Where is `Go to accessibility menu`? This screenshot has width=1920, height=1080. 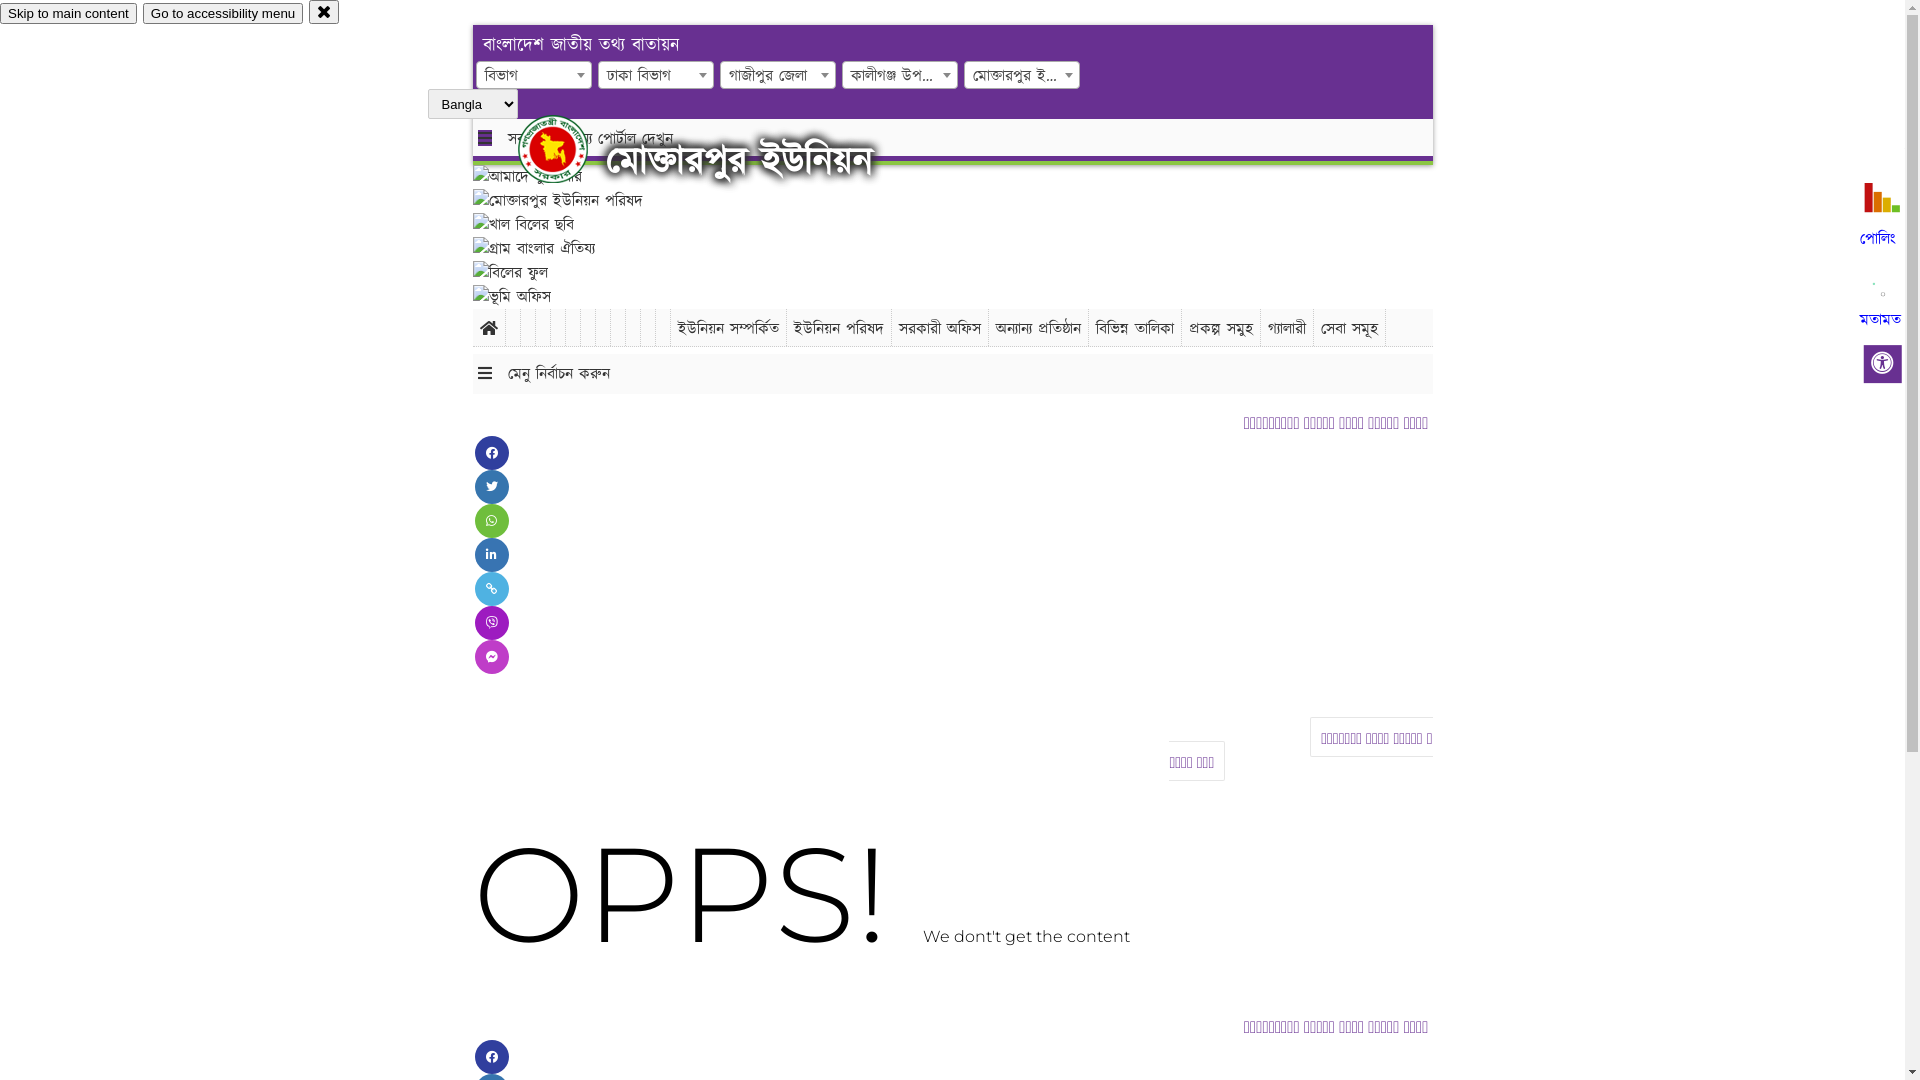
Go to accessibility menu is located at coordinates (223, 14).